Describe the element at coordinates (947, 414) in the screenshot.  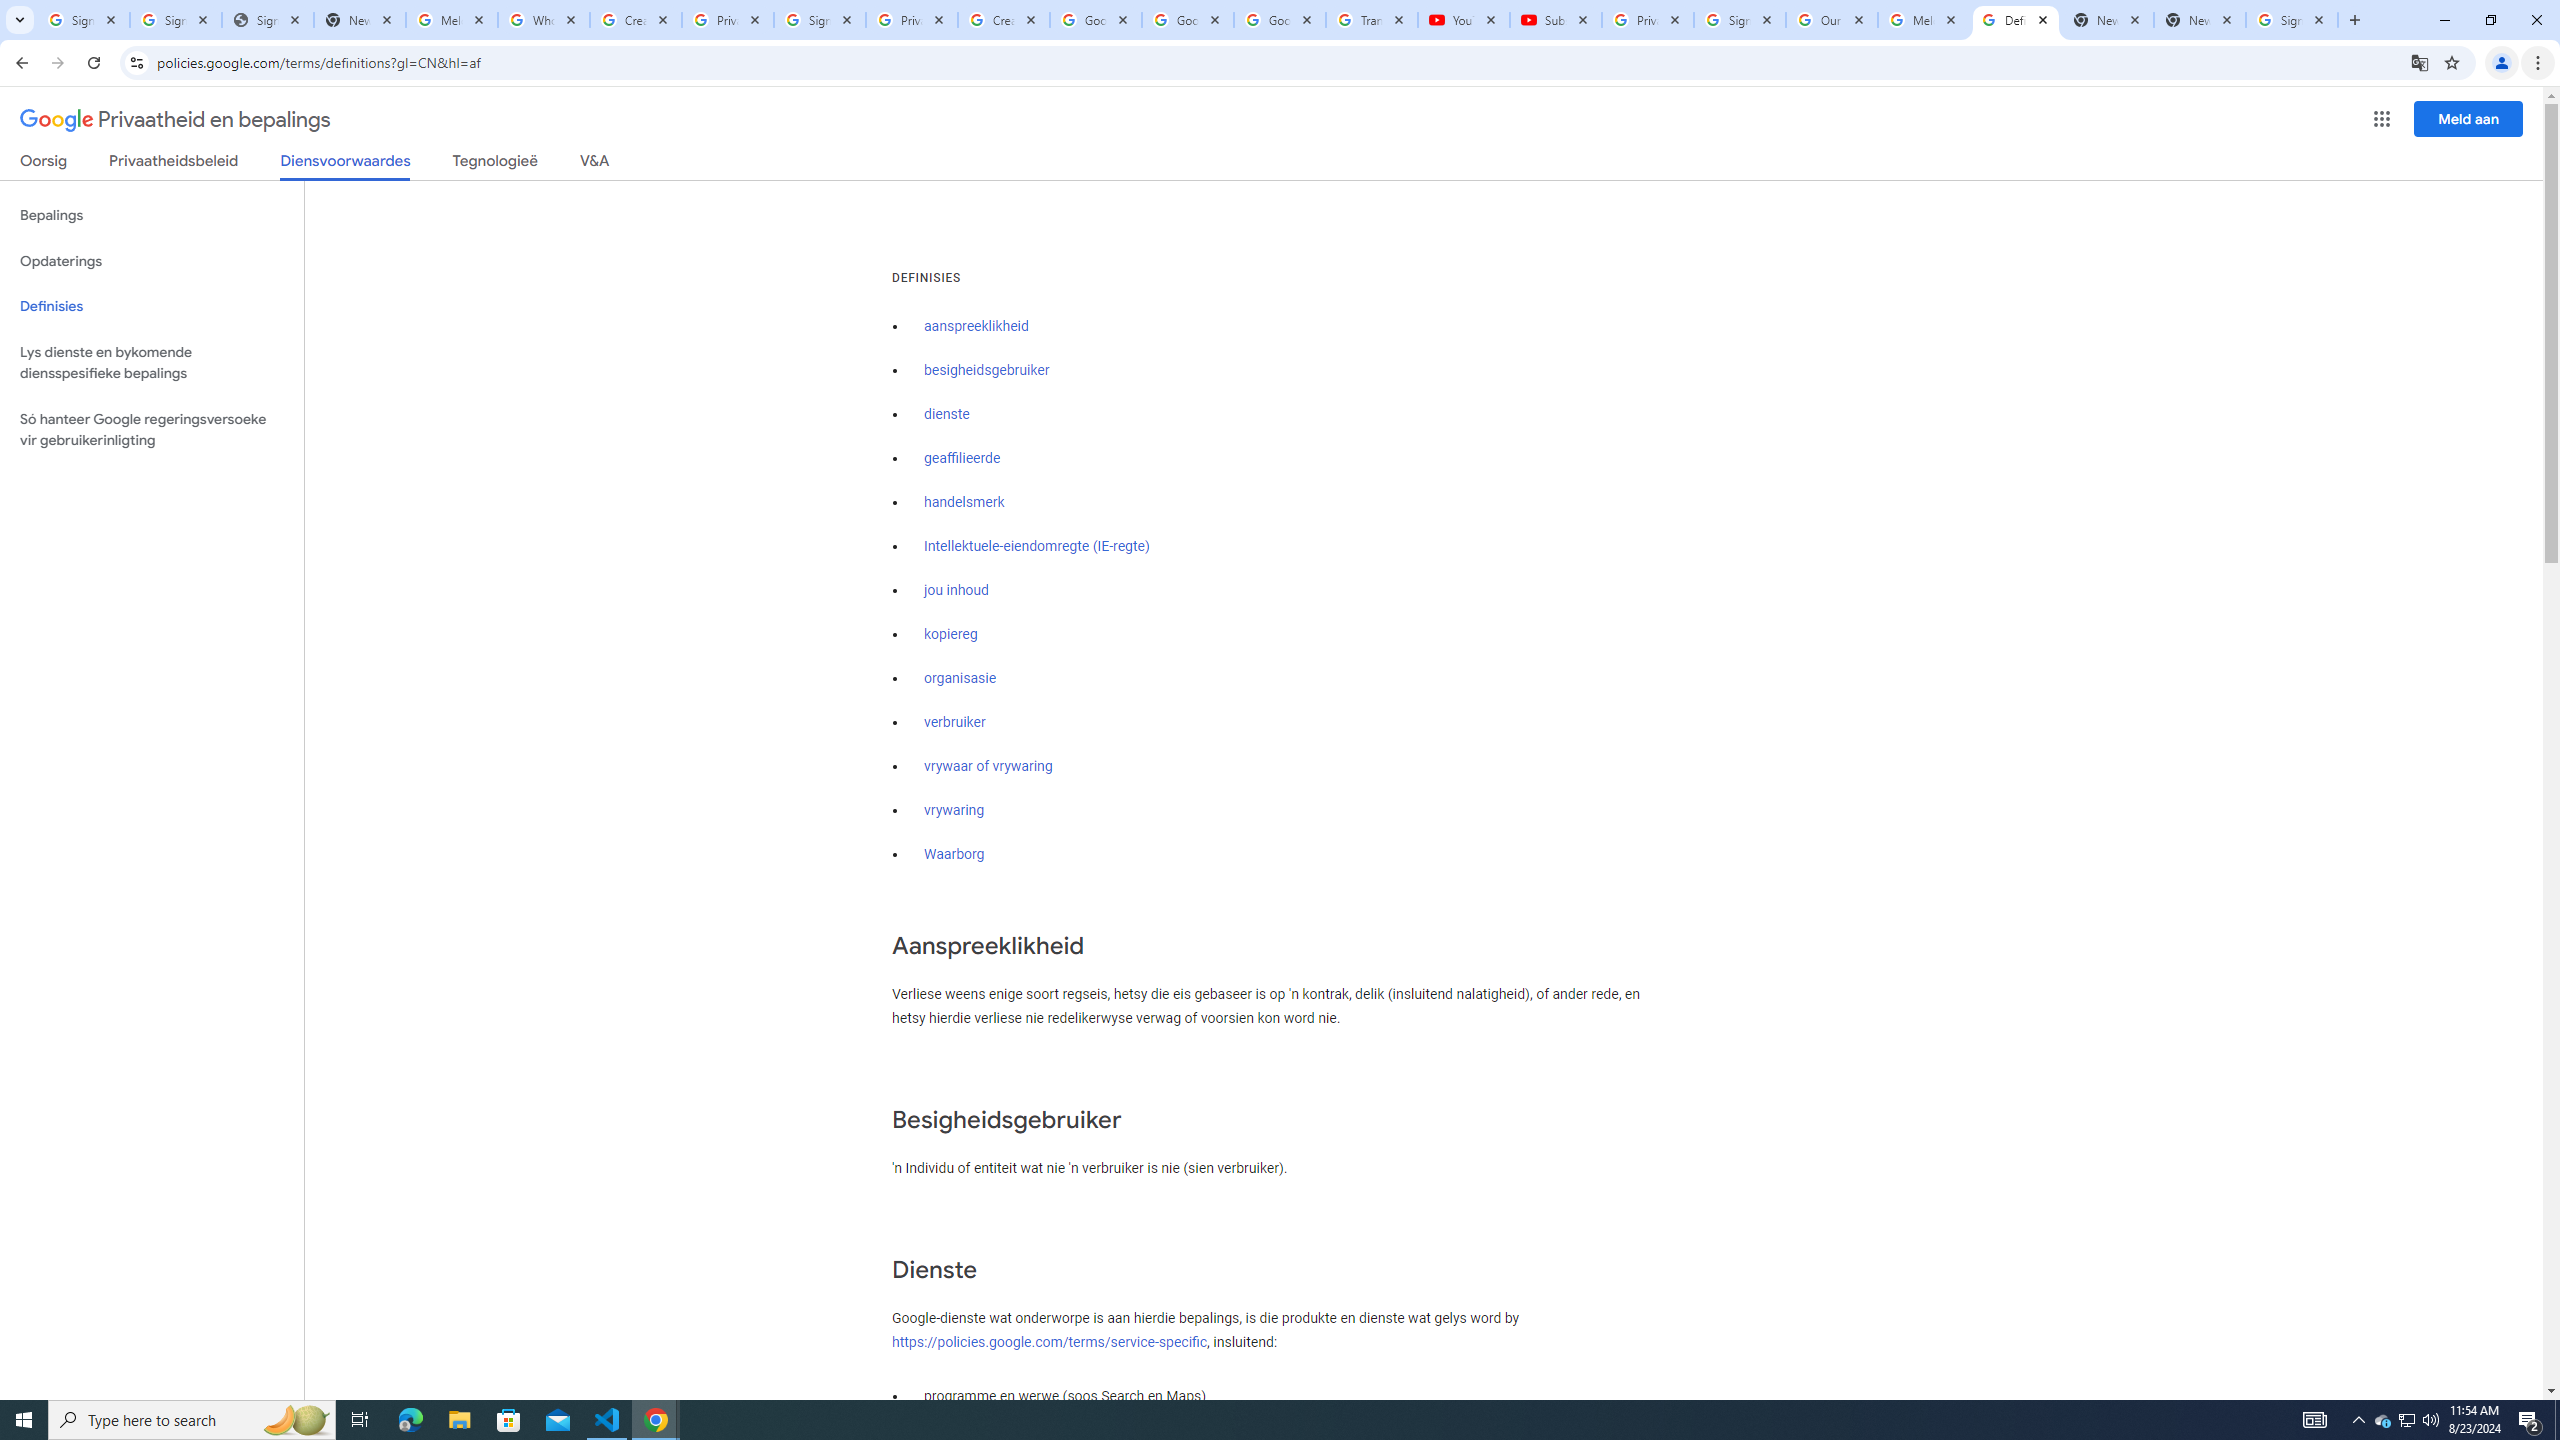
I see `dienste` at that location.